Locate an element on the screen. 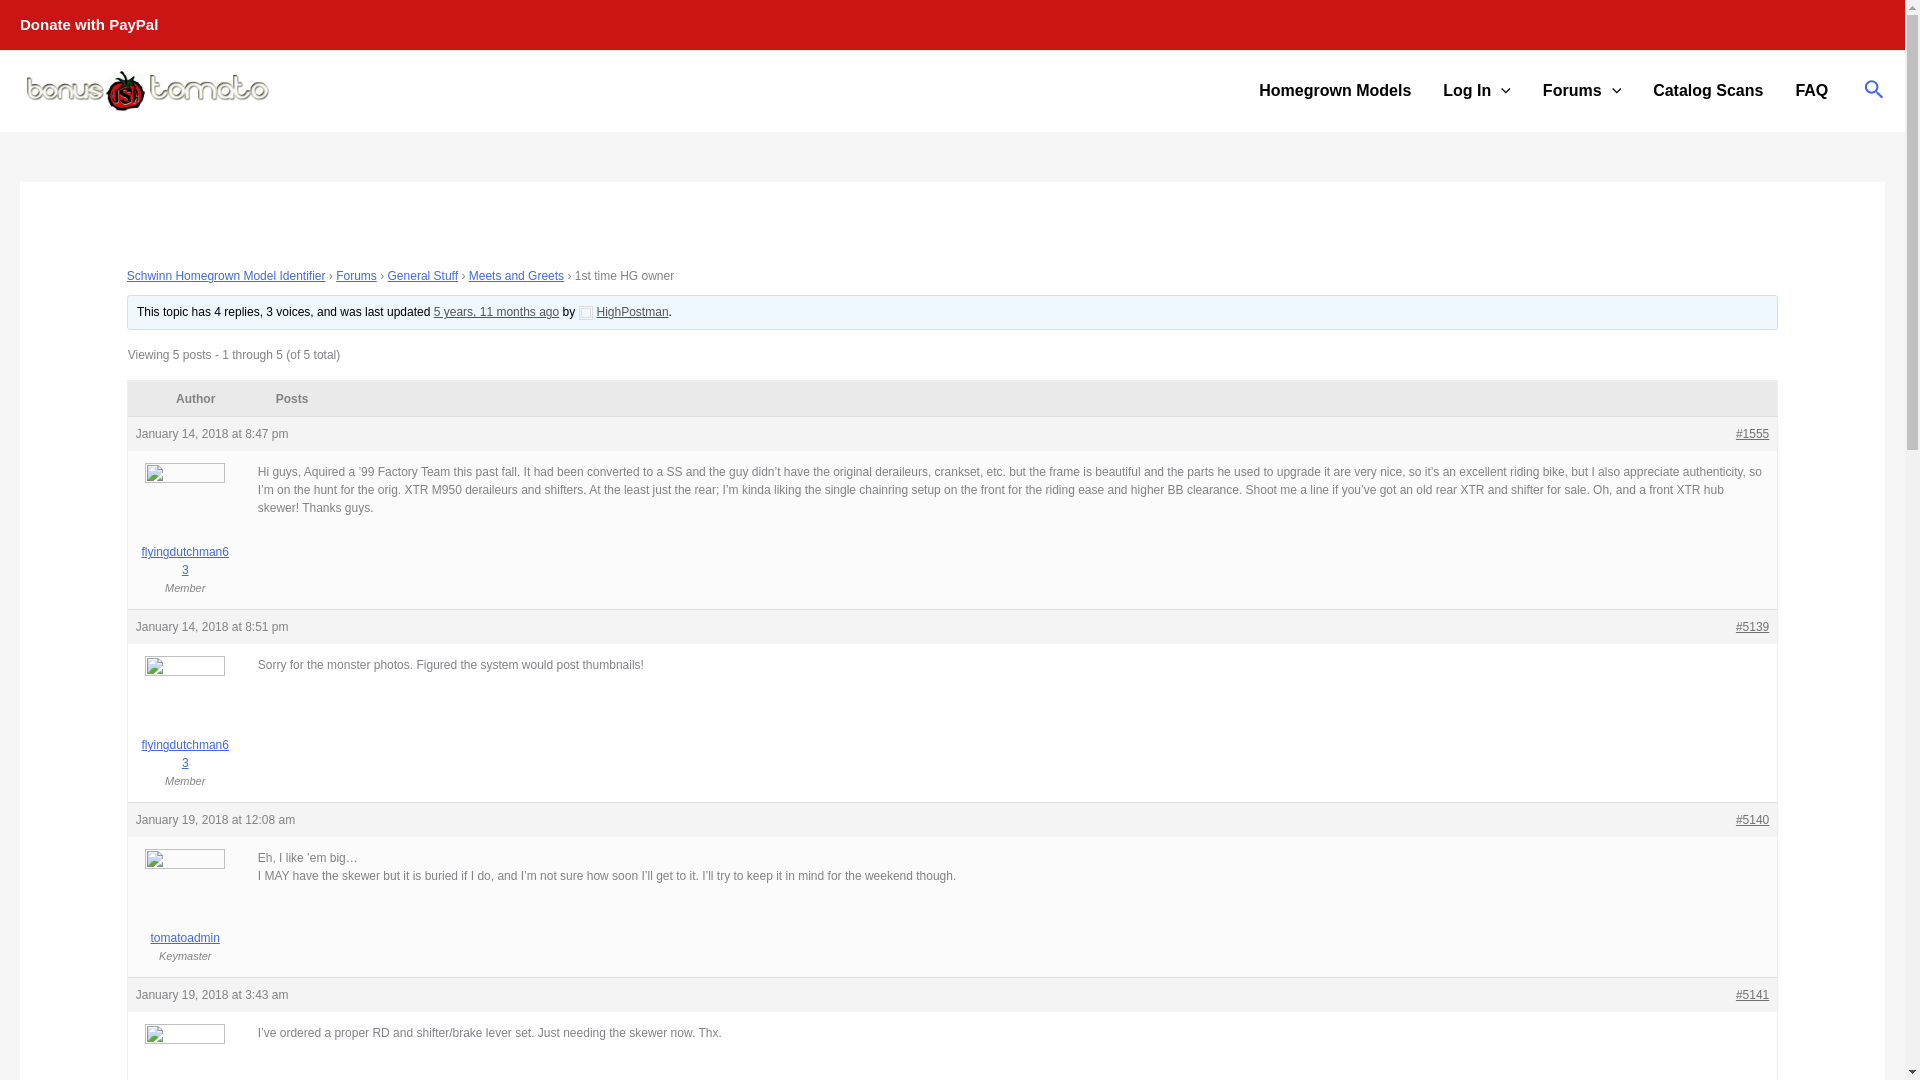 Image resolution: width=1920 pixels, height=1080 pixels. View flyingdutchman63's profile is located at coordinates (186, 726).